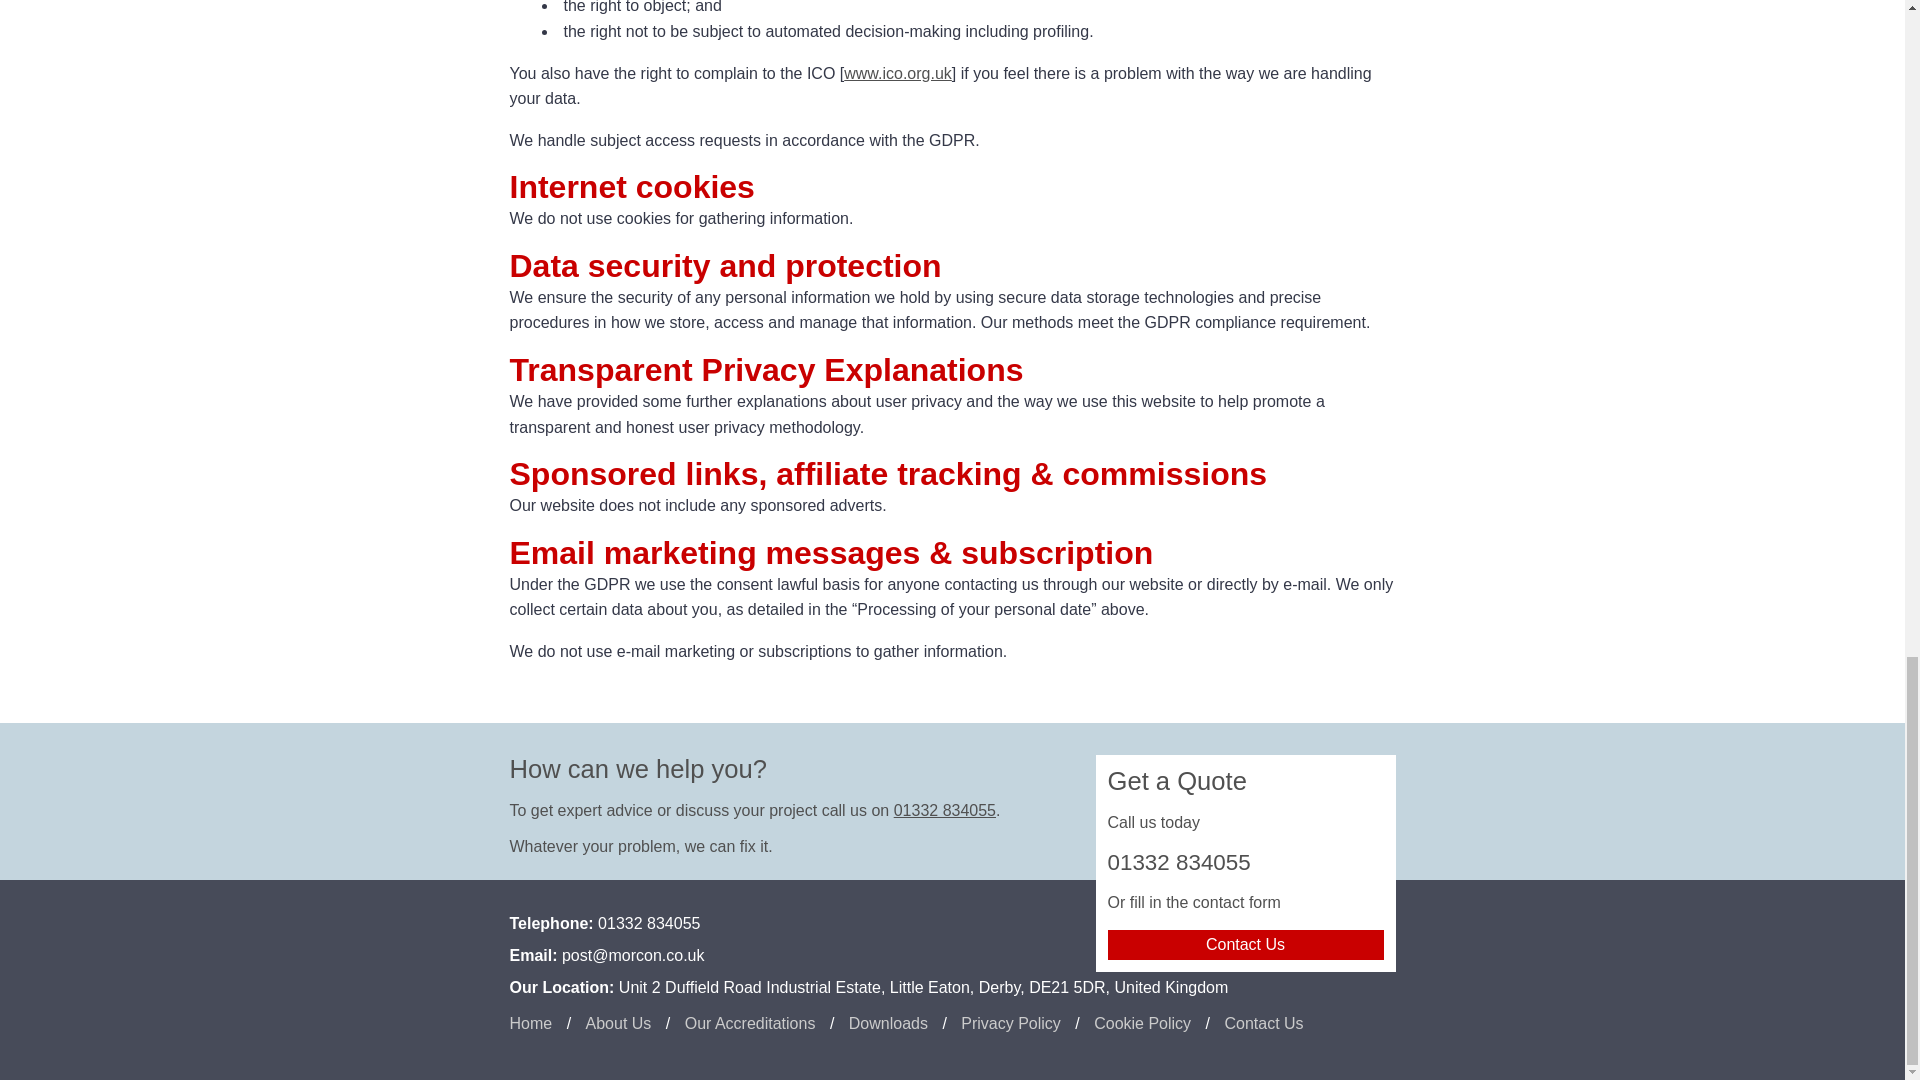 Image resolution: width=1920 pixels, height=1080 pixels. I want to click on Home, so click(531, 1023).